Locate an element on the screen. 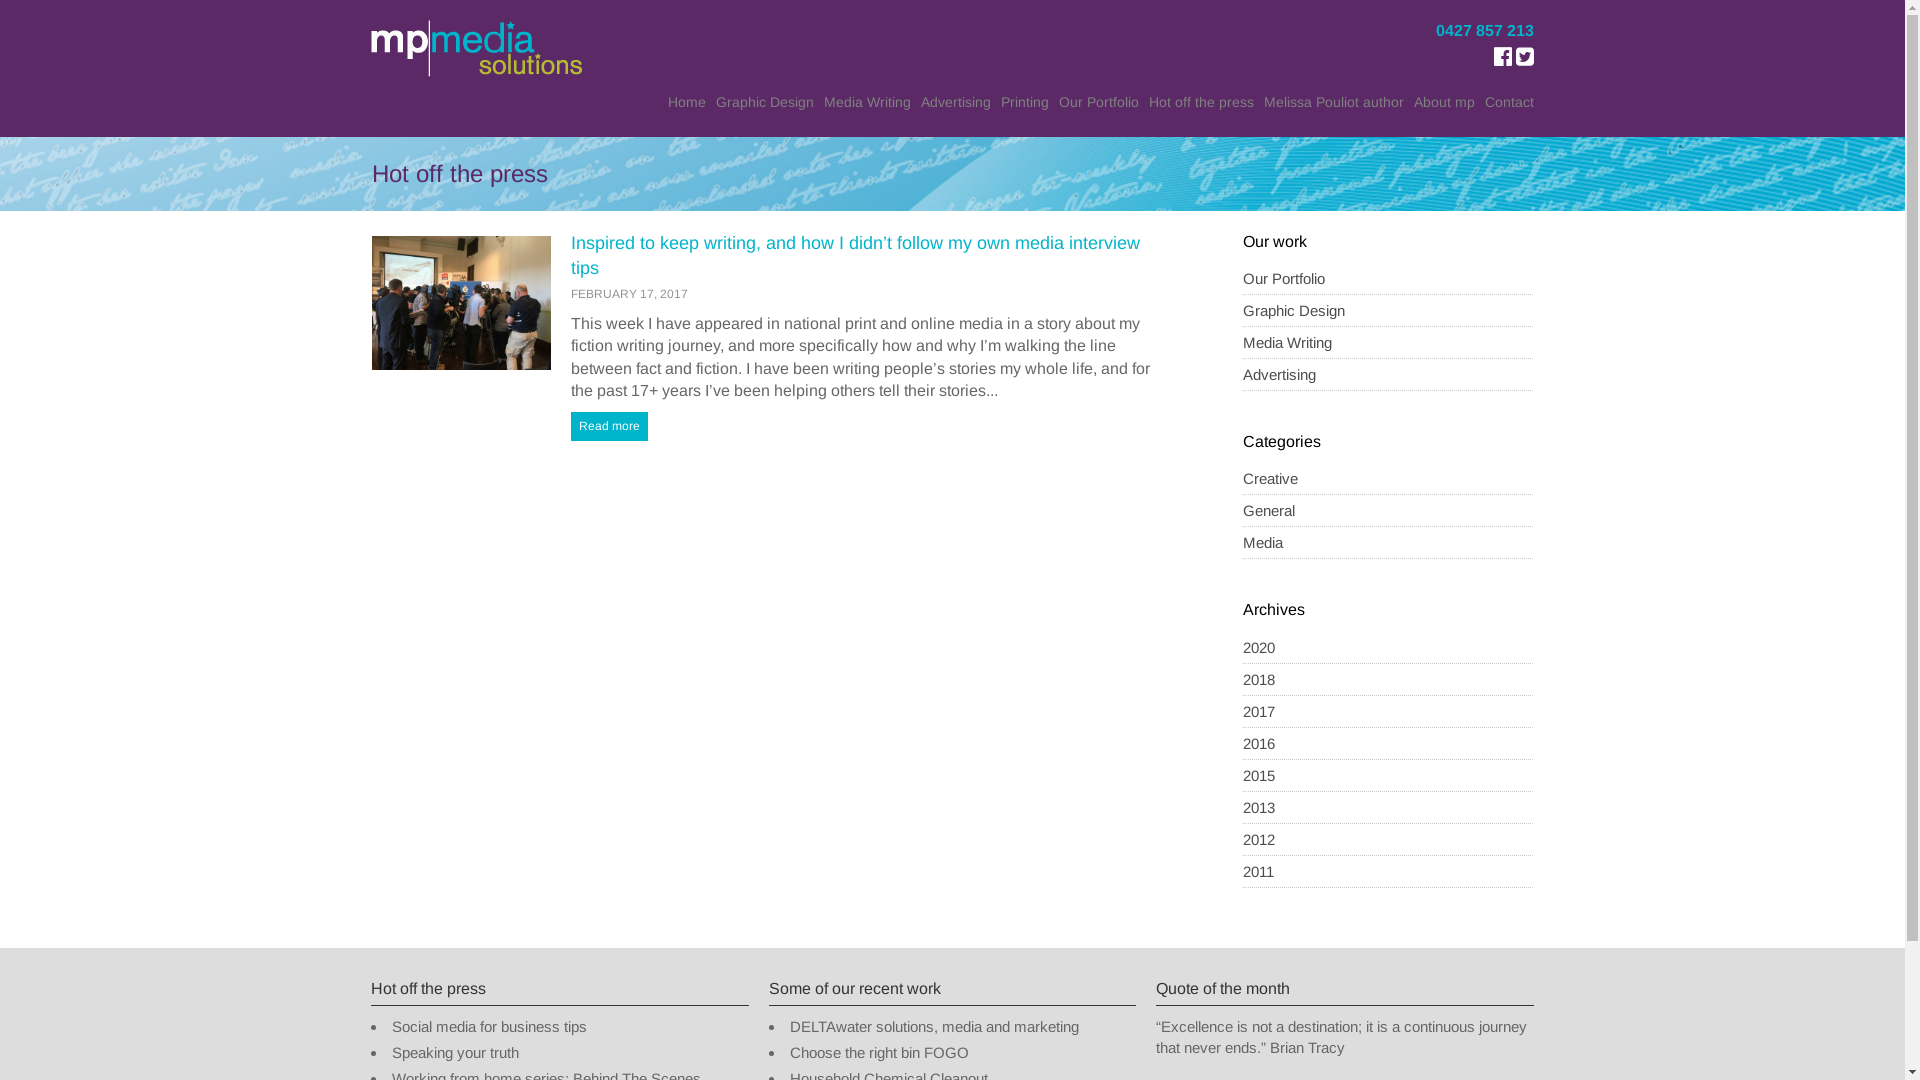 The width and height of the screenshot is (1920, 1080). Graphic Design is located at coordinates (1388, 311).